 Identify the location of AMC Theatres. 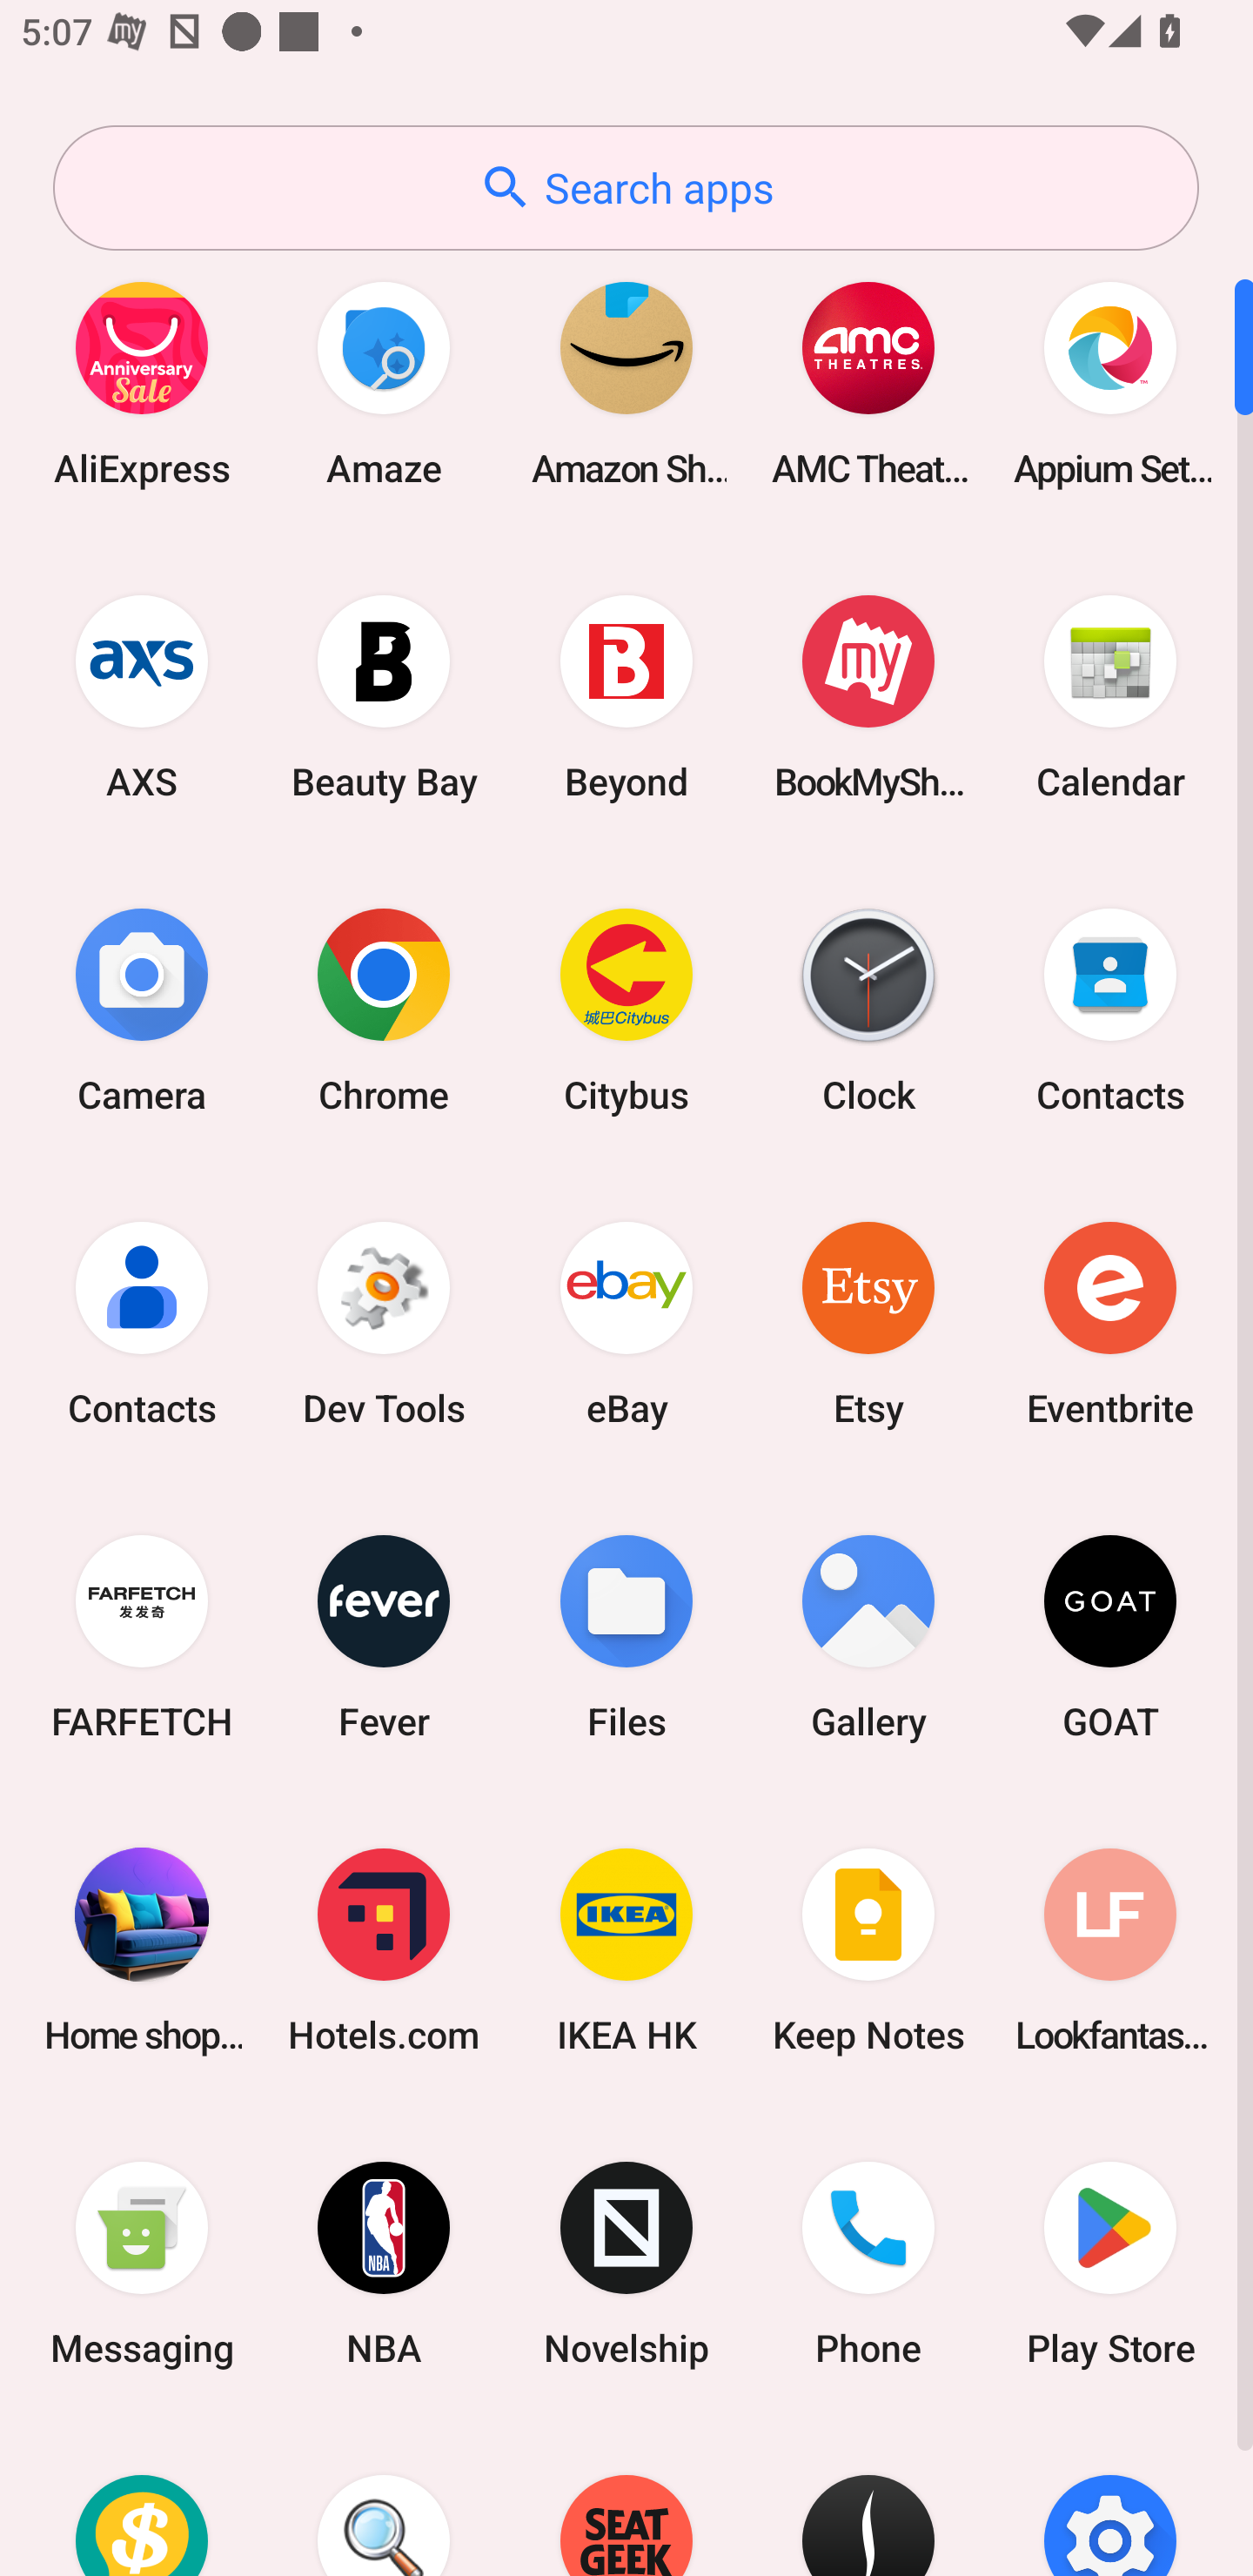
(868, 383).